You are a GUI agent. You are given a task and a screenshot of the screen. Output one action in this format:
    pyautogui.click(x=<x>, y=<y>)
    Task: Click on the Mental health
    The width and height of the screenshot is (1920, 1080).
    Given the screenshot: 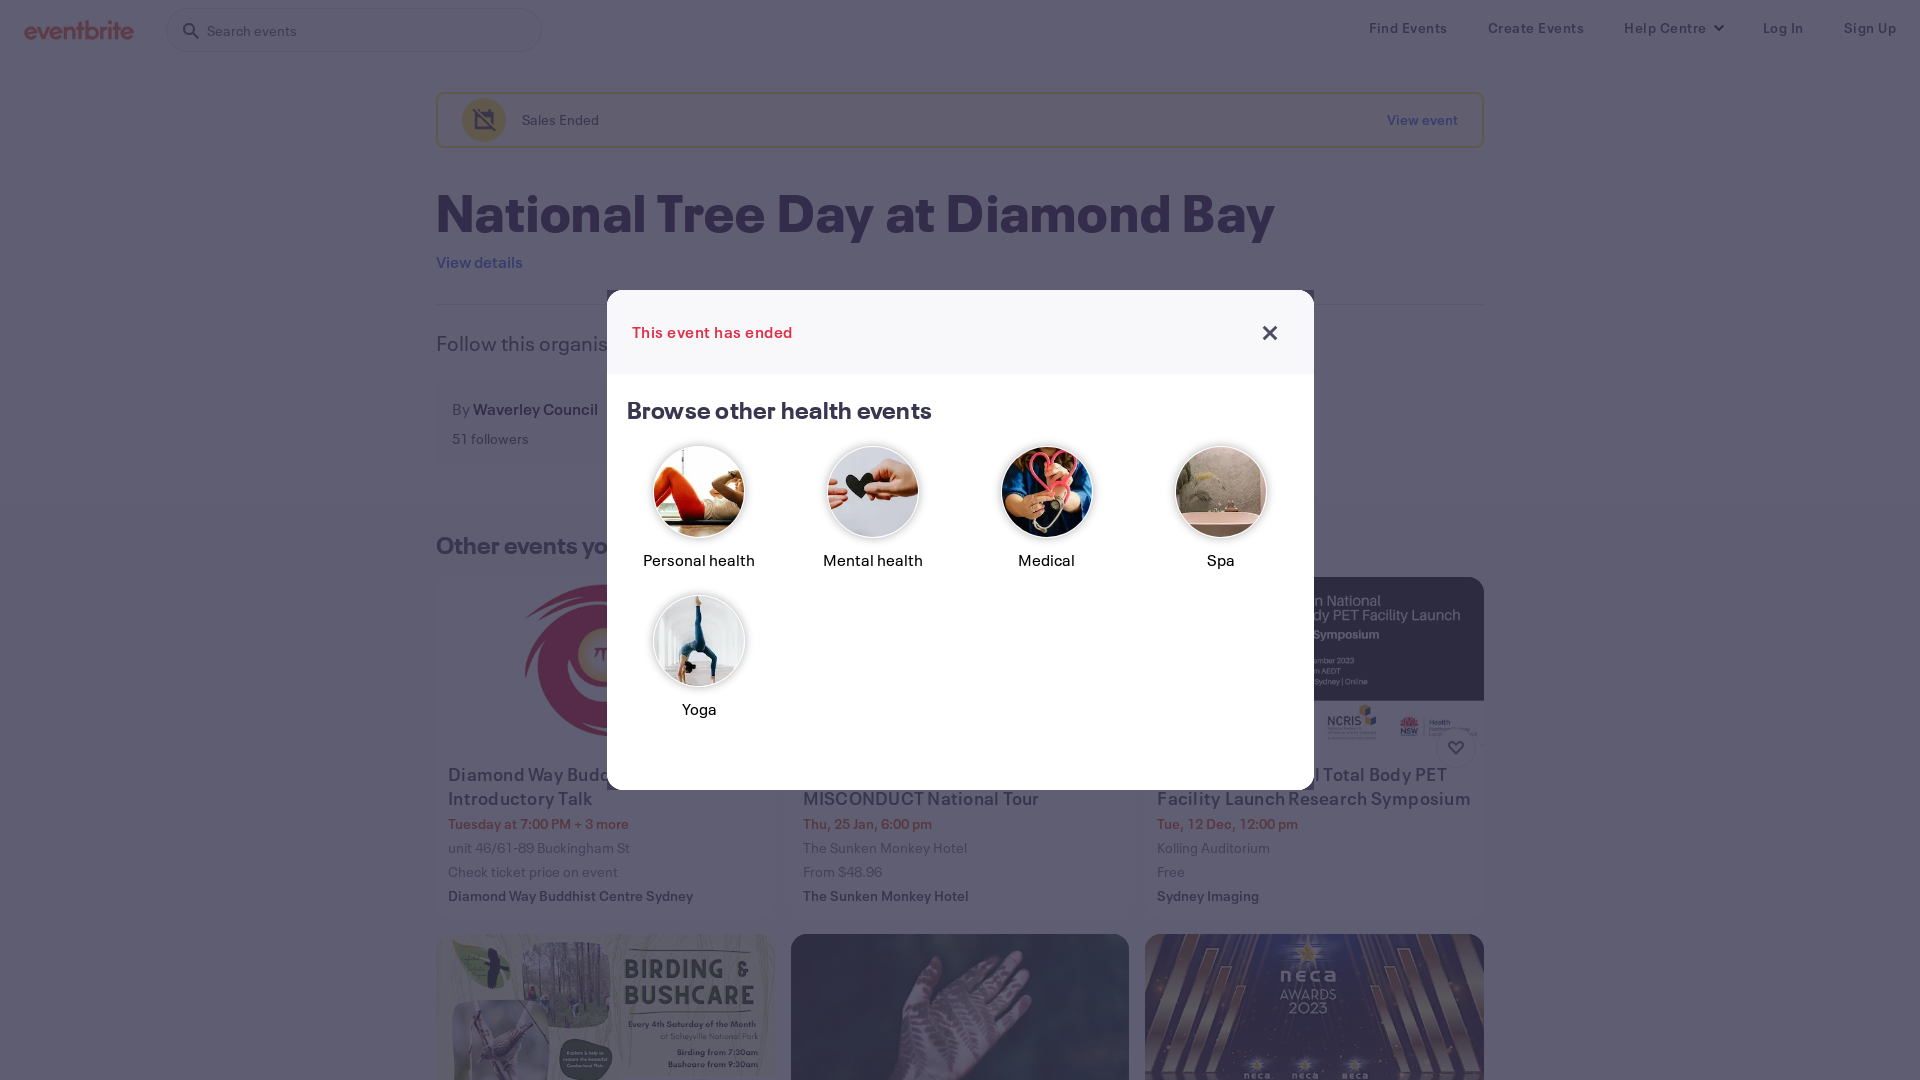 What is the action you would take?
    pyautogui.click(x=873, y=516)
    